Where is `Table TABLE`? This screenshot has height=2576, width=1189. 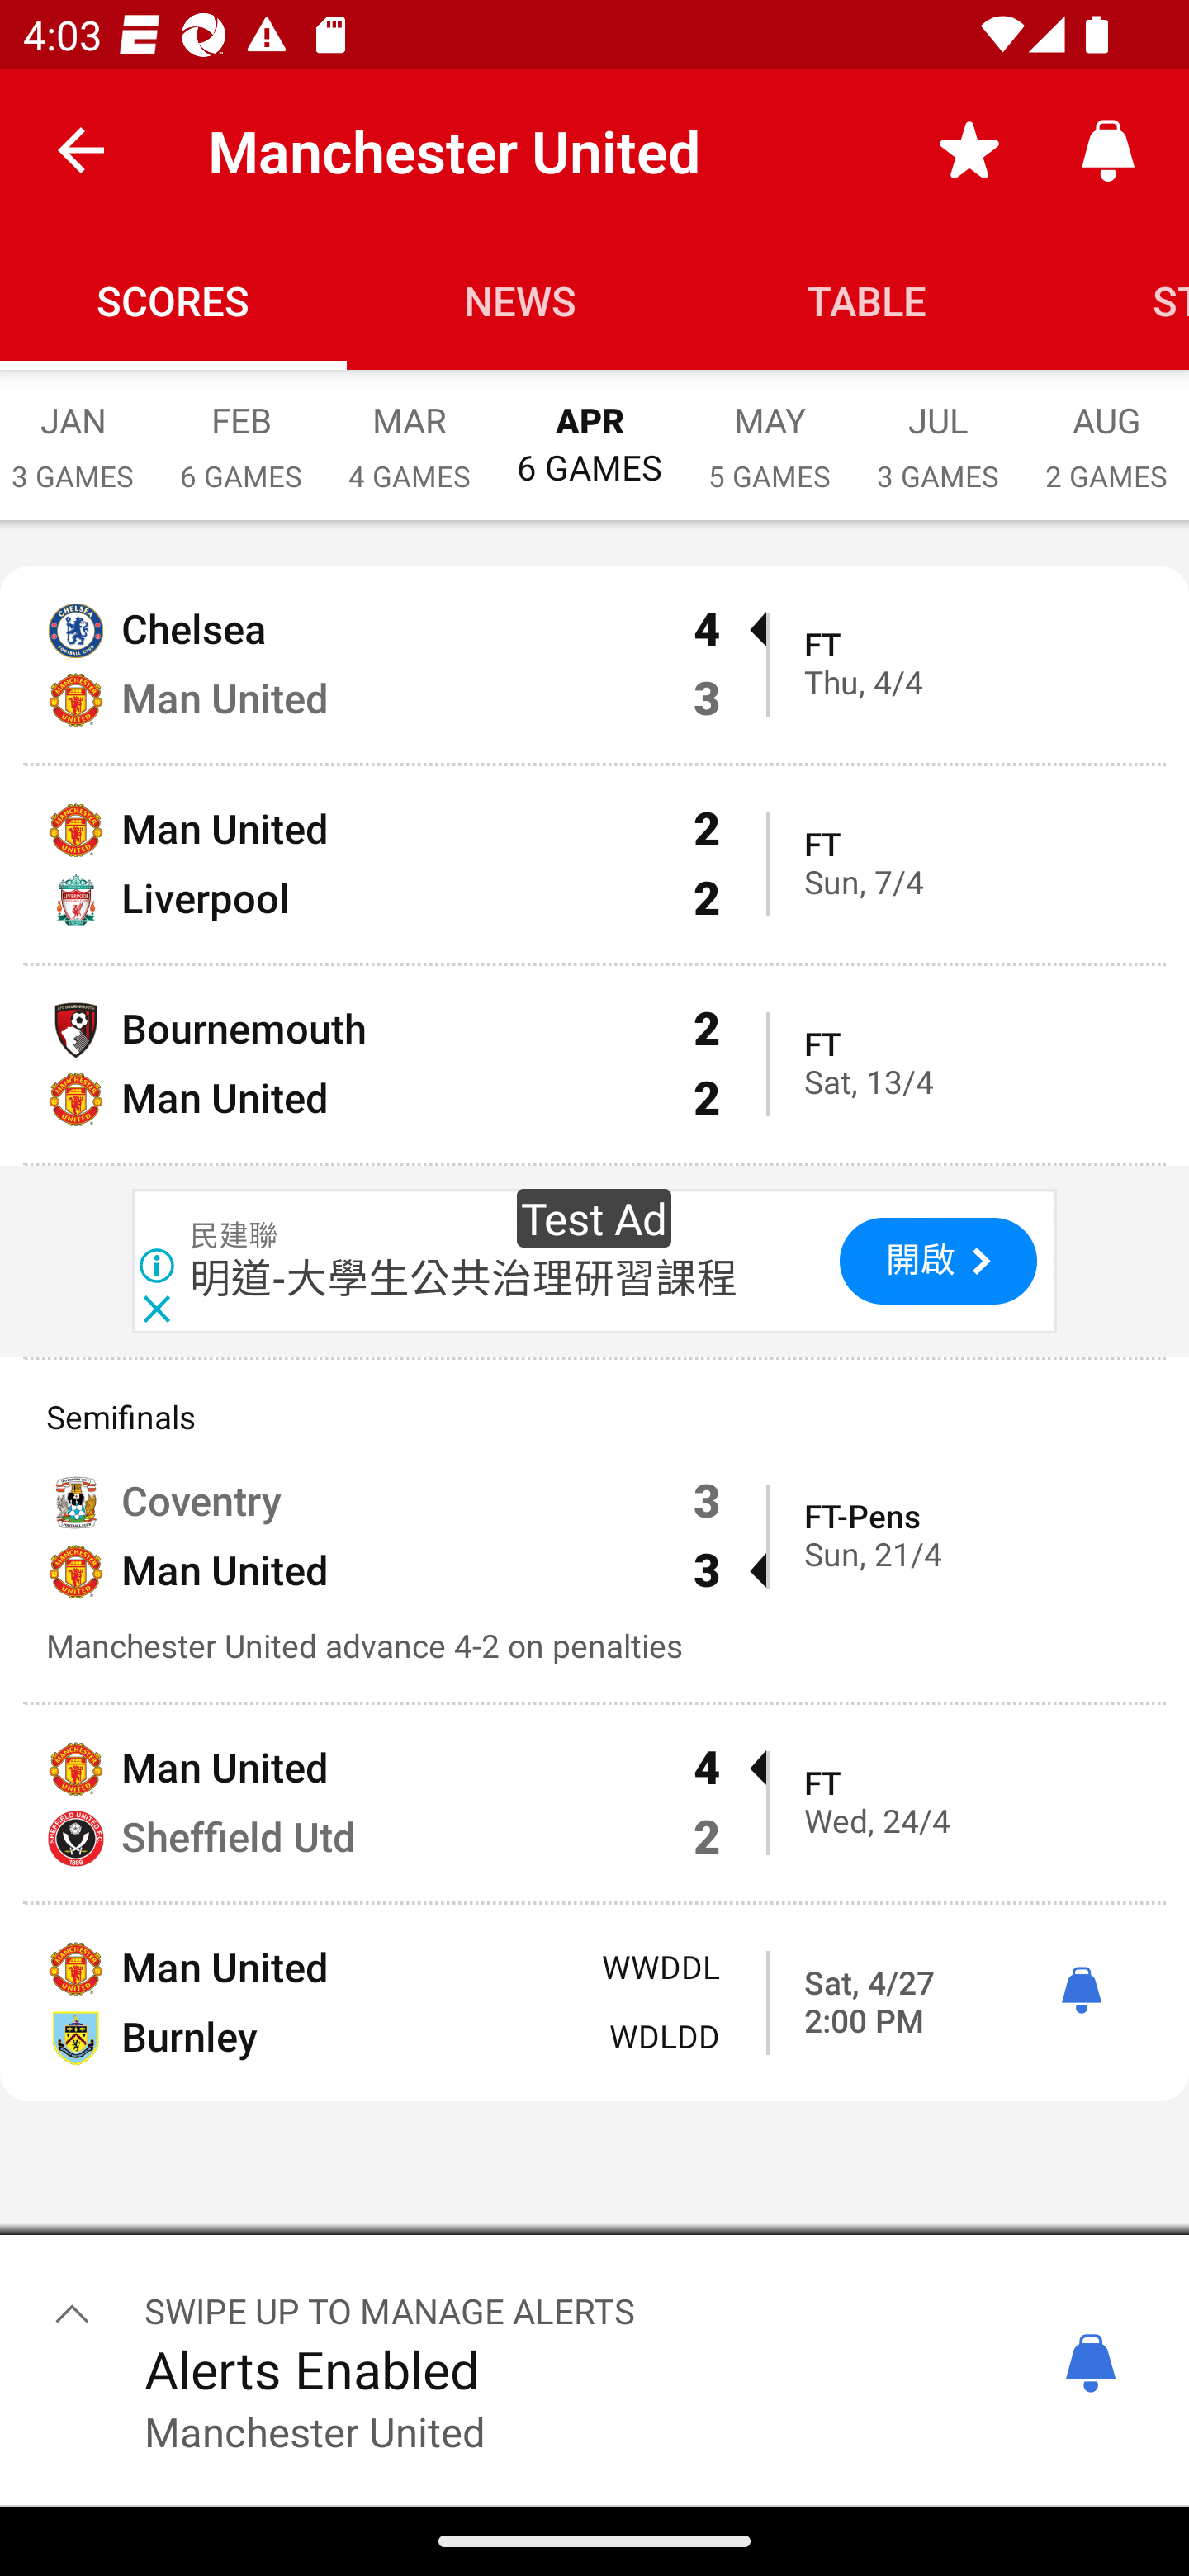 Table TABLE is located at coordinates (867, 301).